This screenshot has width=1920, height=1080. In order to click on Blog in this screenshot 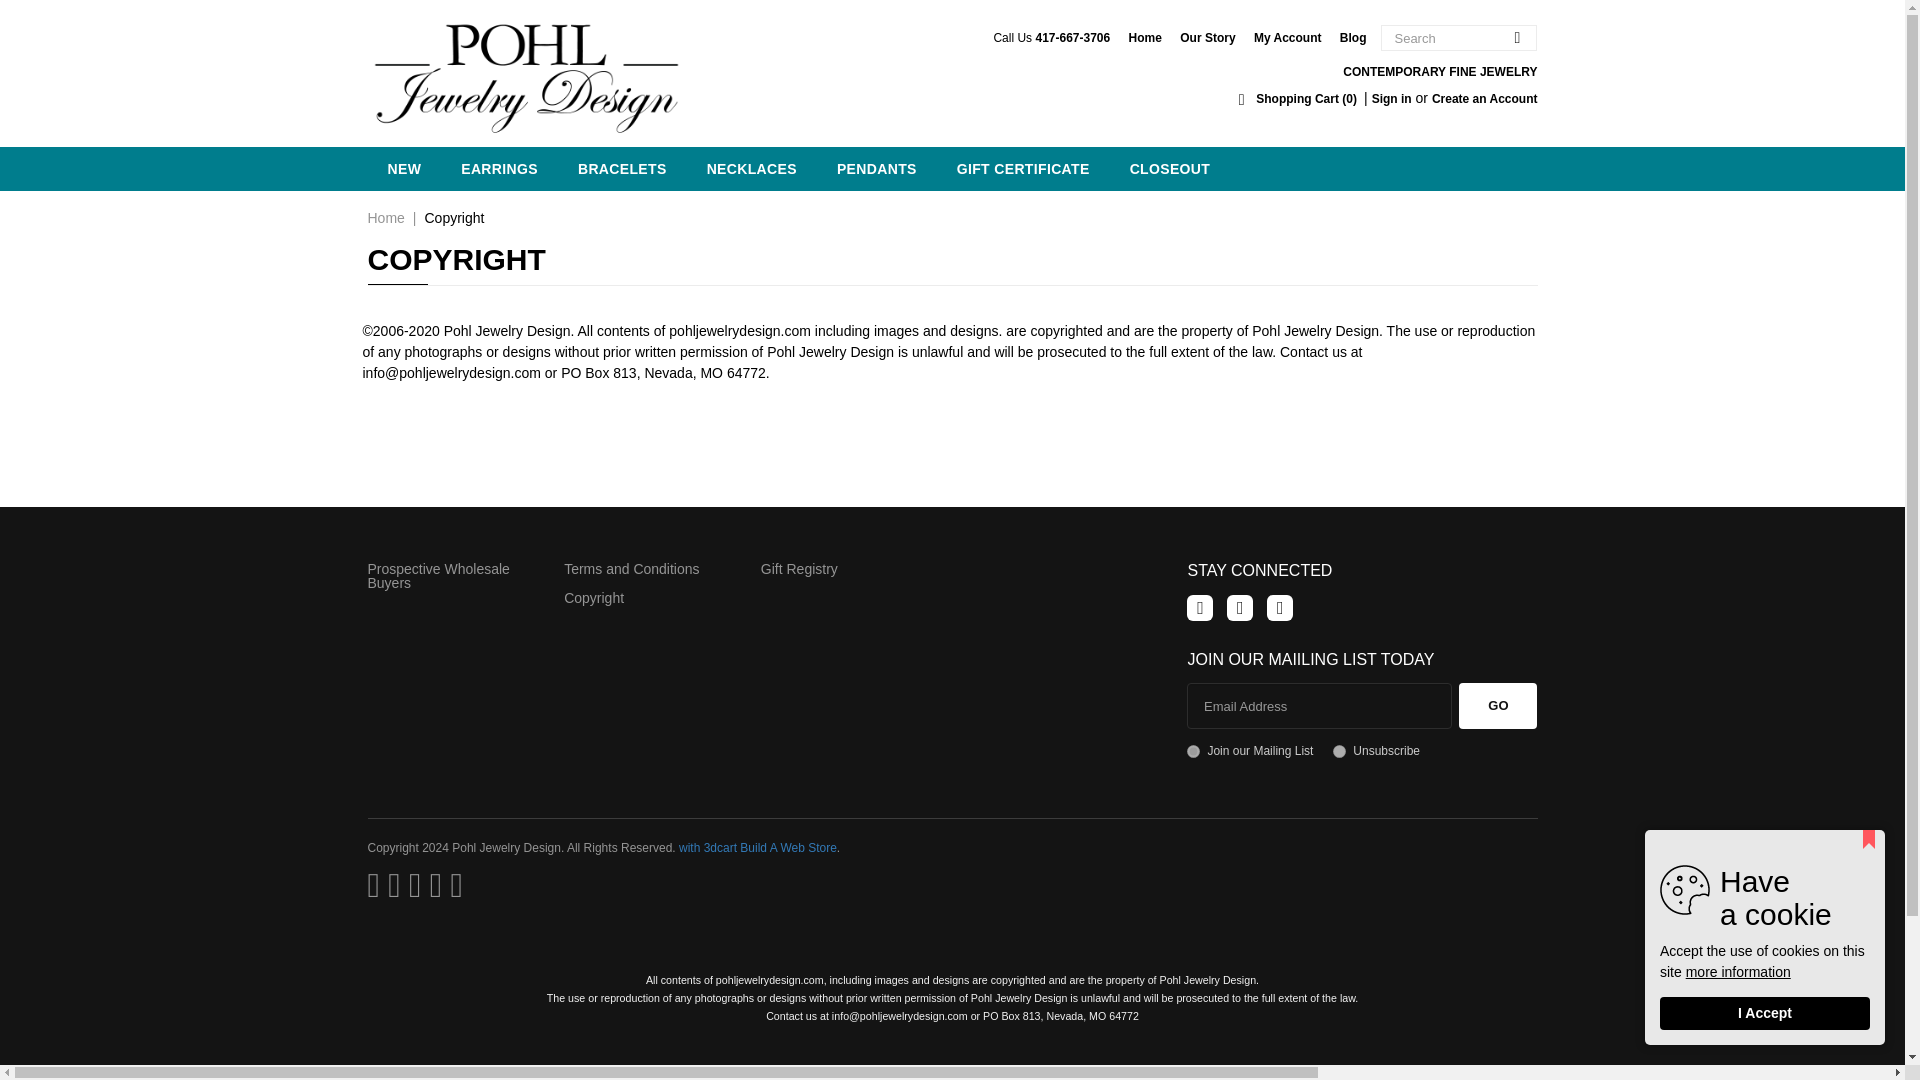, I will do `click(1354, 38)`.